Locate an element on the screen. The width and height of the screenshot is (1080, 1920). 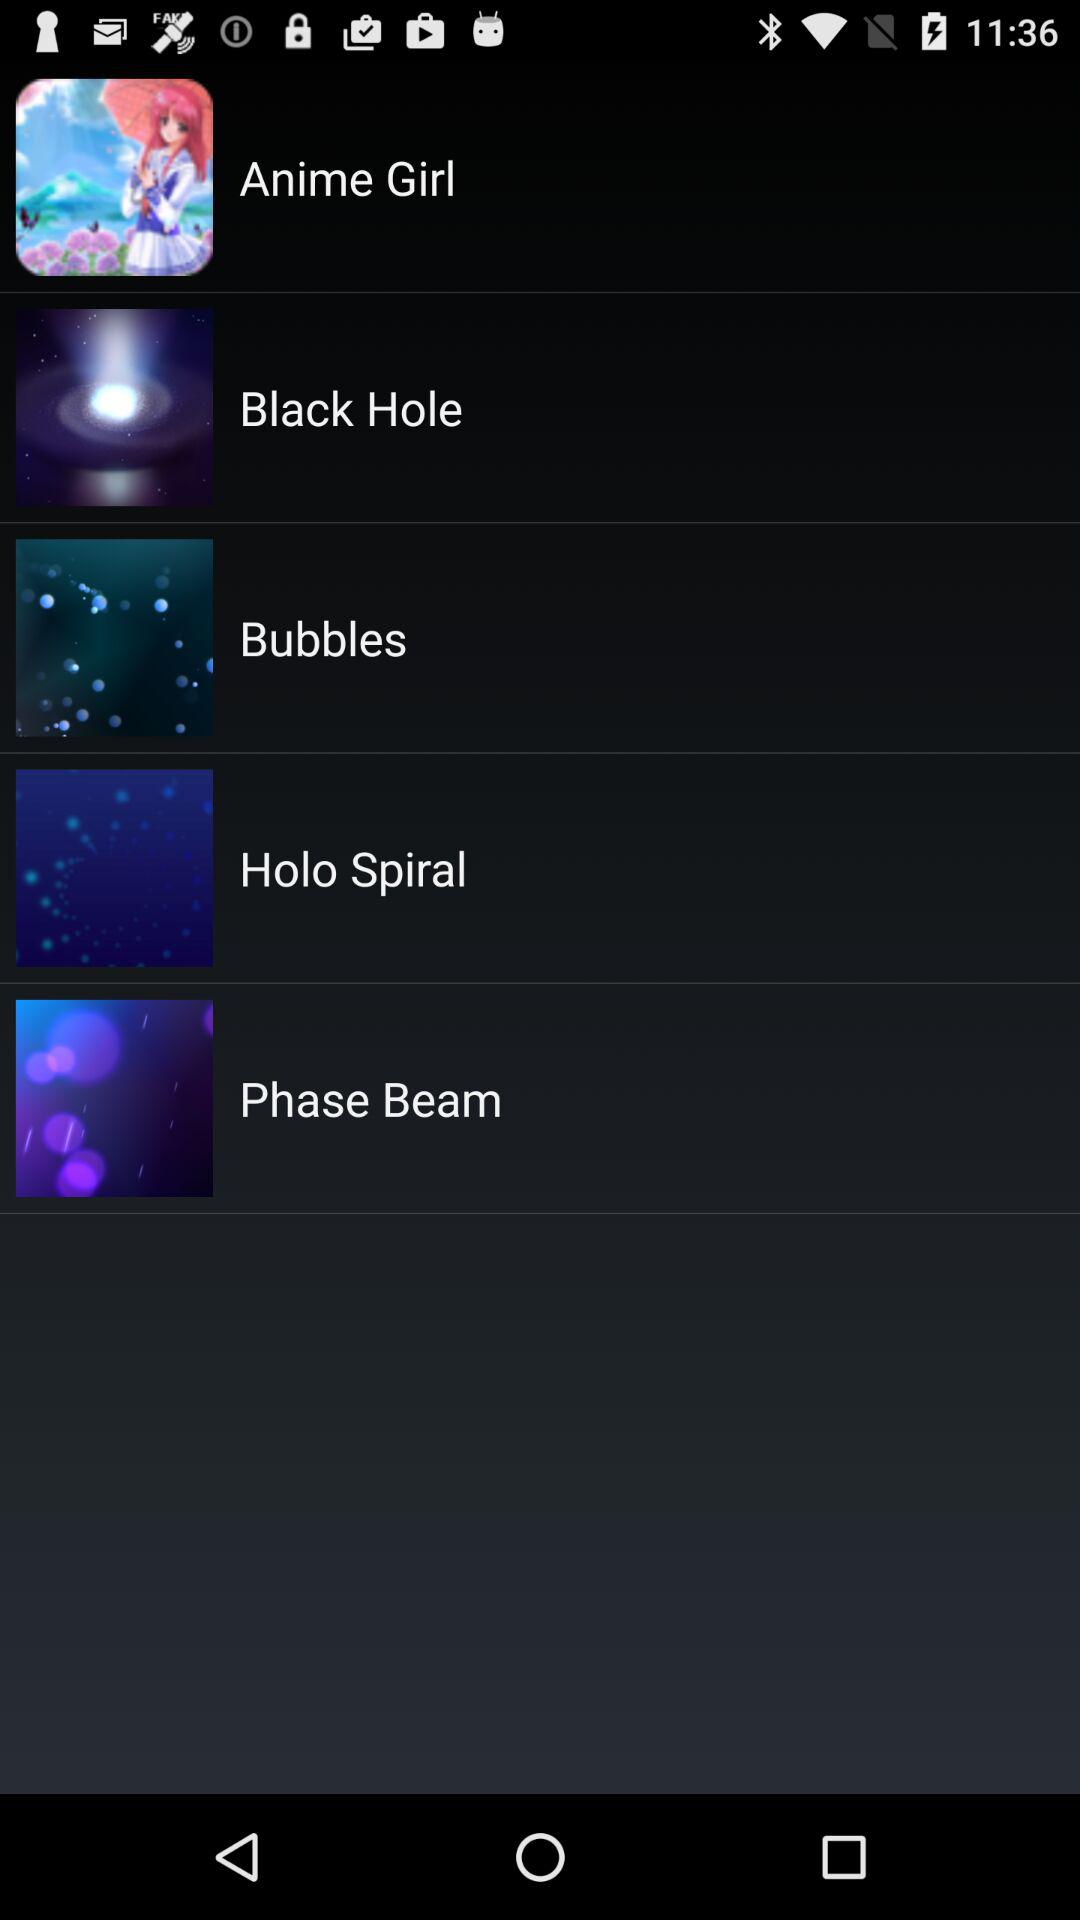
scroll to the black hole item is located at coordinates (350, 407).